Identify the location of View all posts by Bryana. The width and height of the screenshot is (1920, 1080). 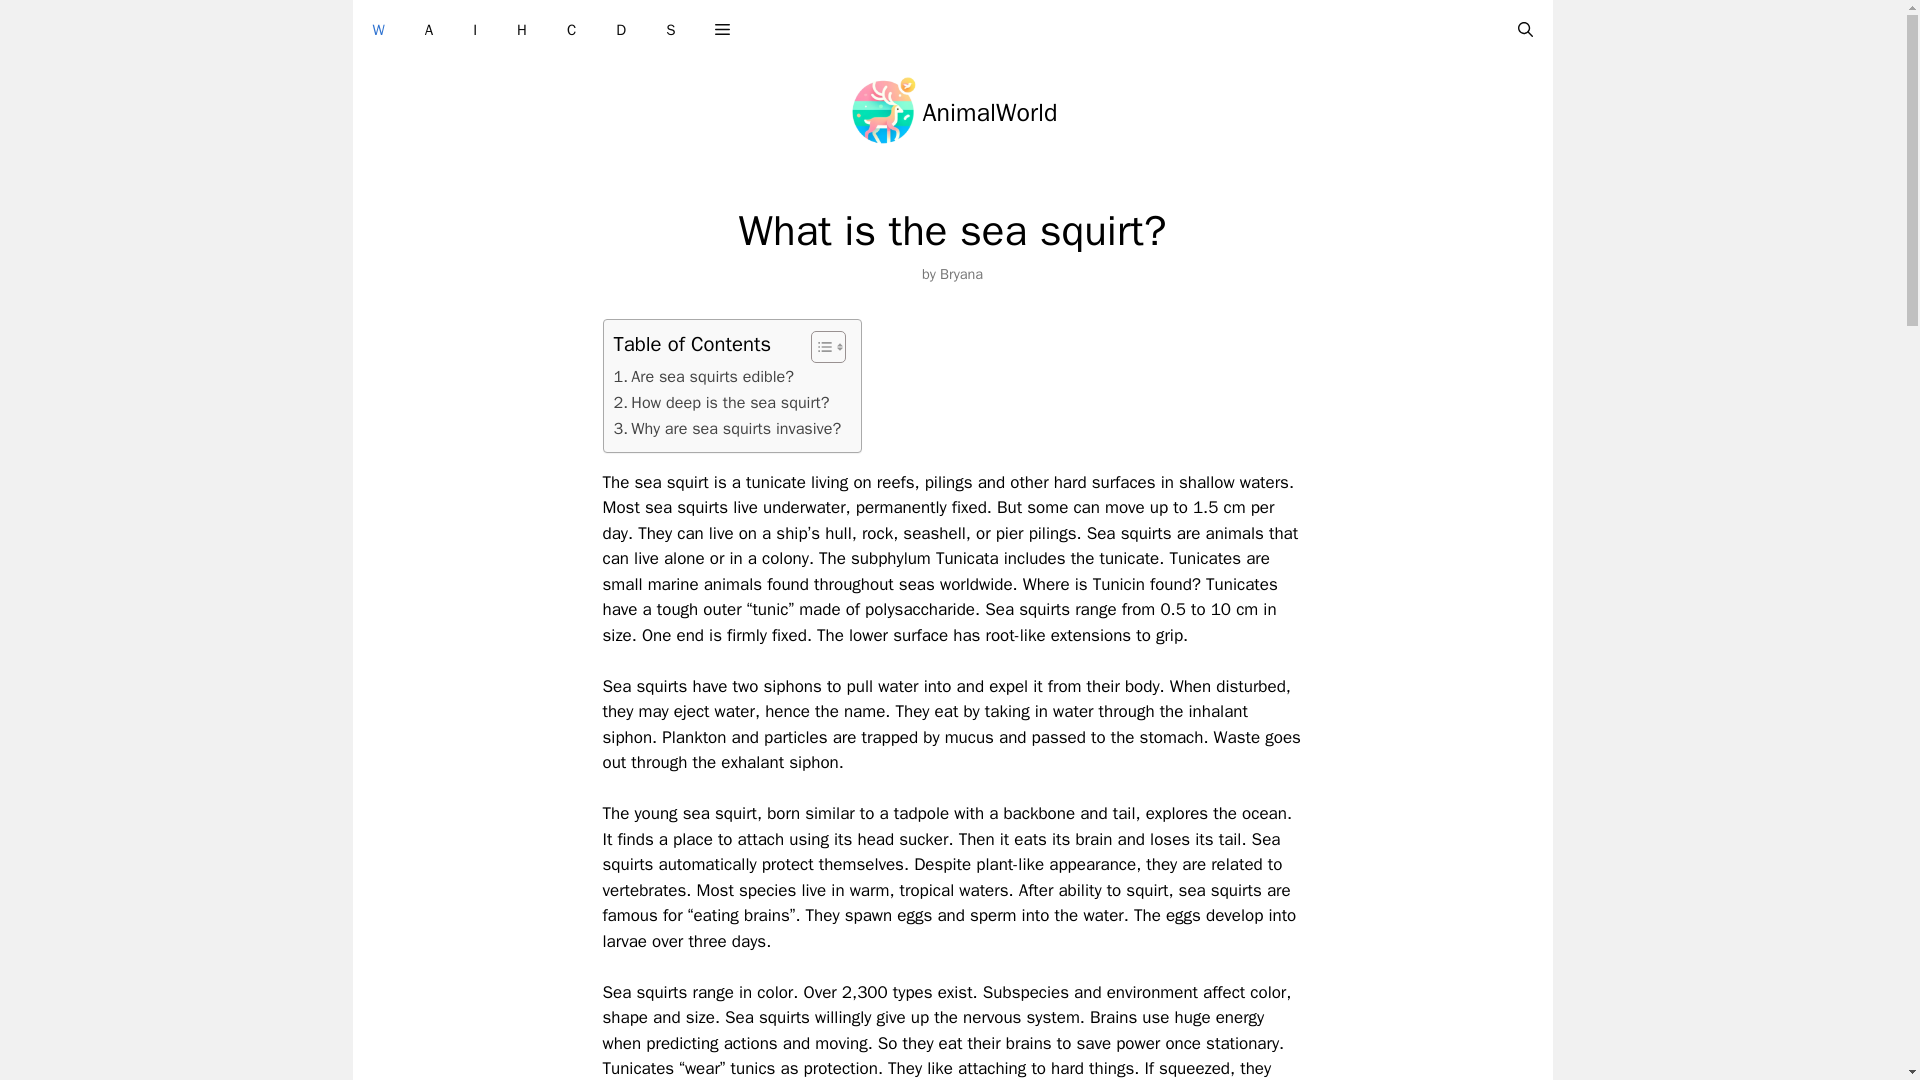
(962, 273).